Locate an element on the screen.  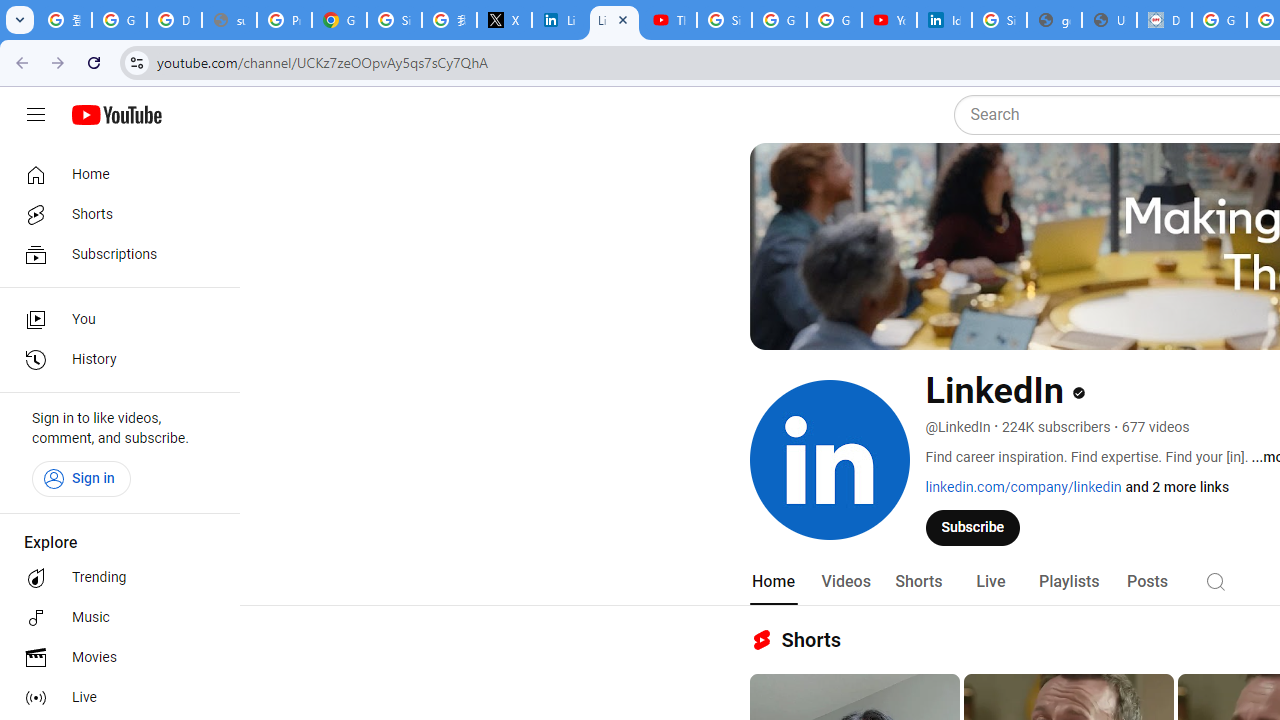
Shorts is located at coordinates (114, 214).